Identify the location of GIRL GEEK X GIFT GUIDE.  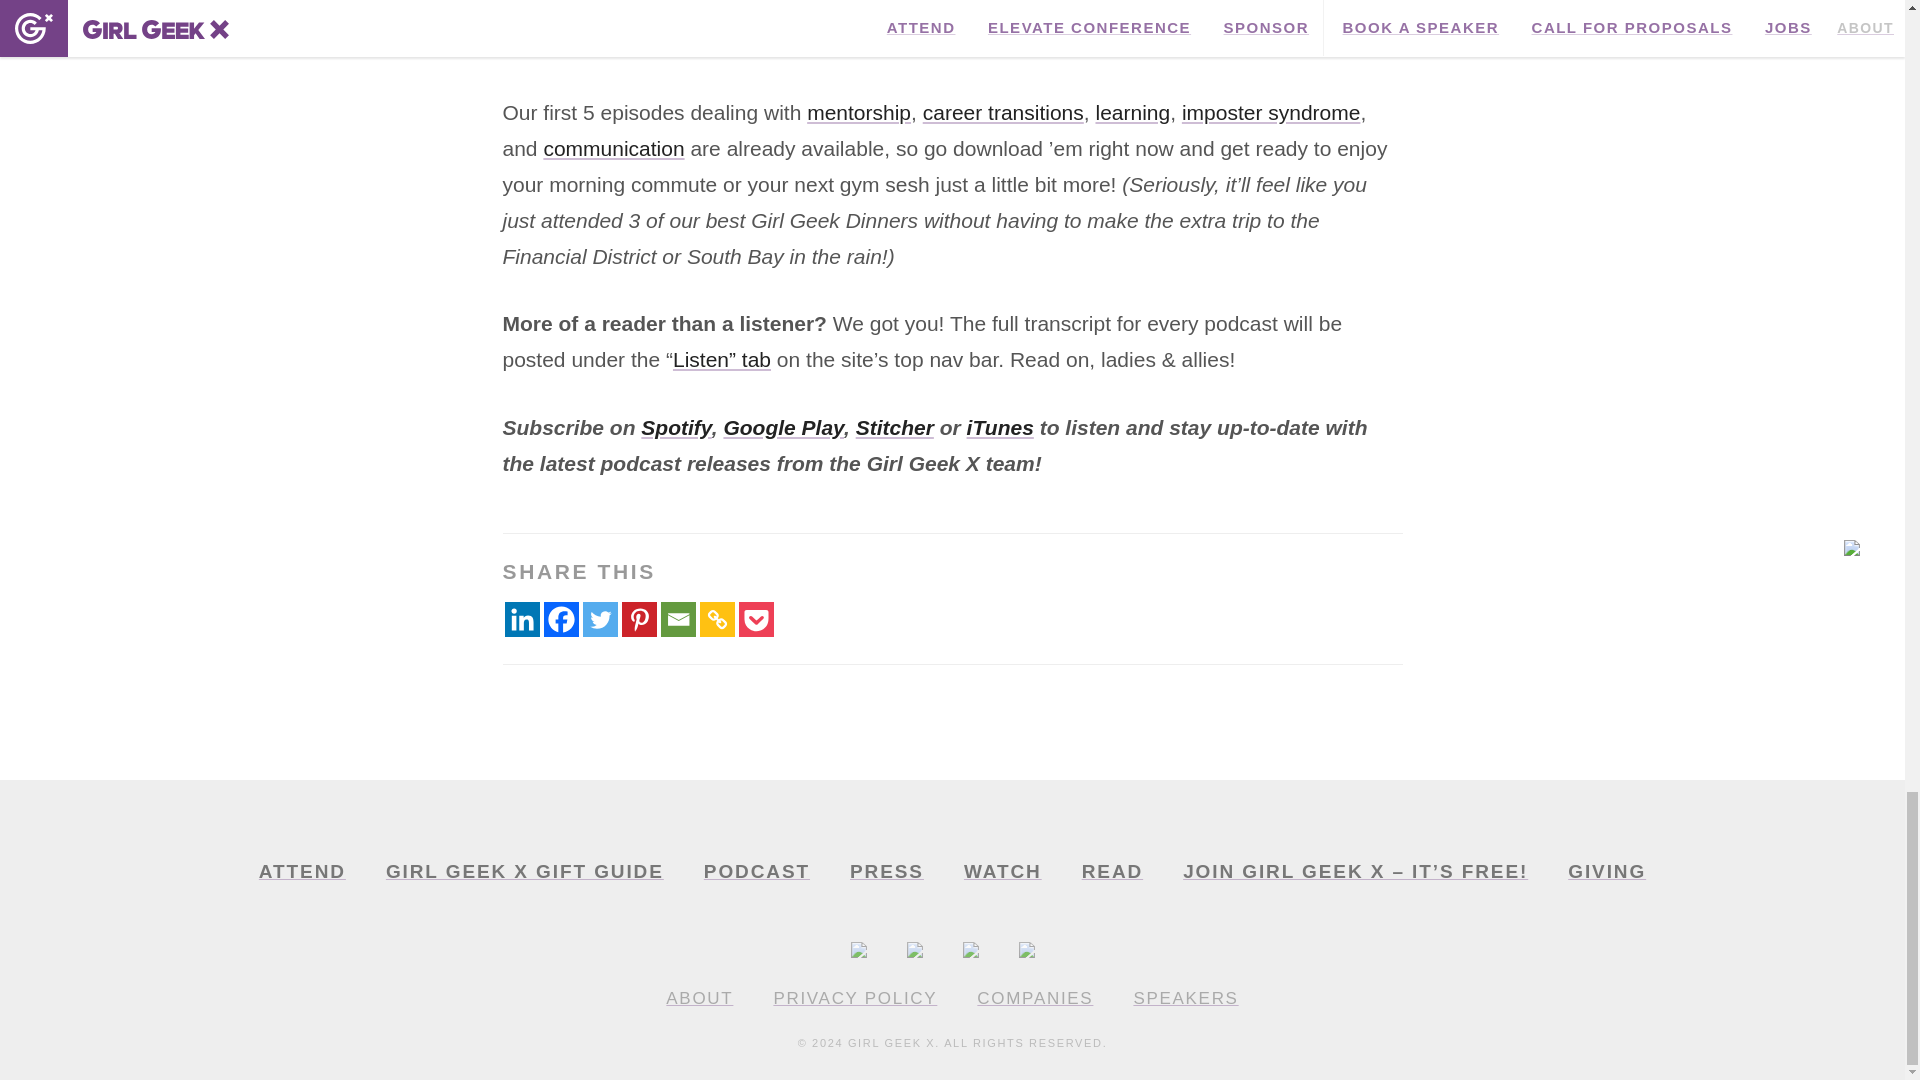
(524, 871).